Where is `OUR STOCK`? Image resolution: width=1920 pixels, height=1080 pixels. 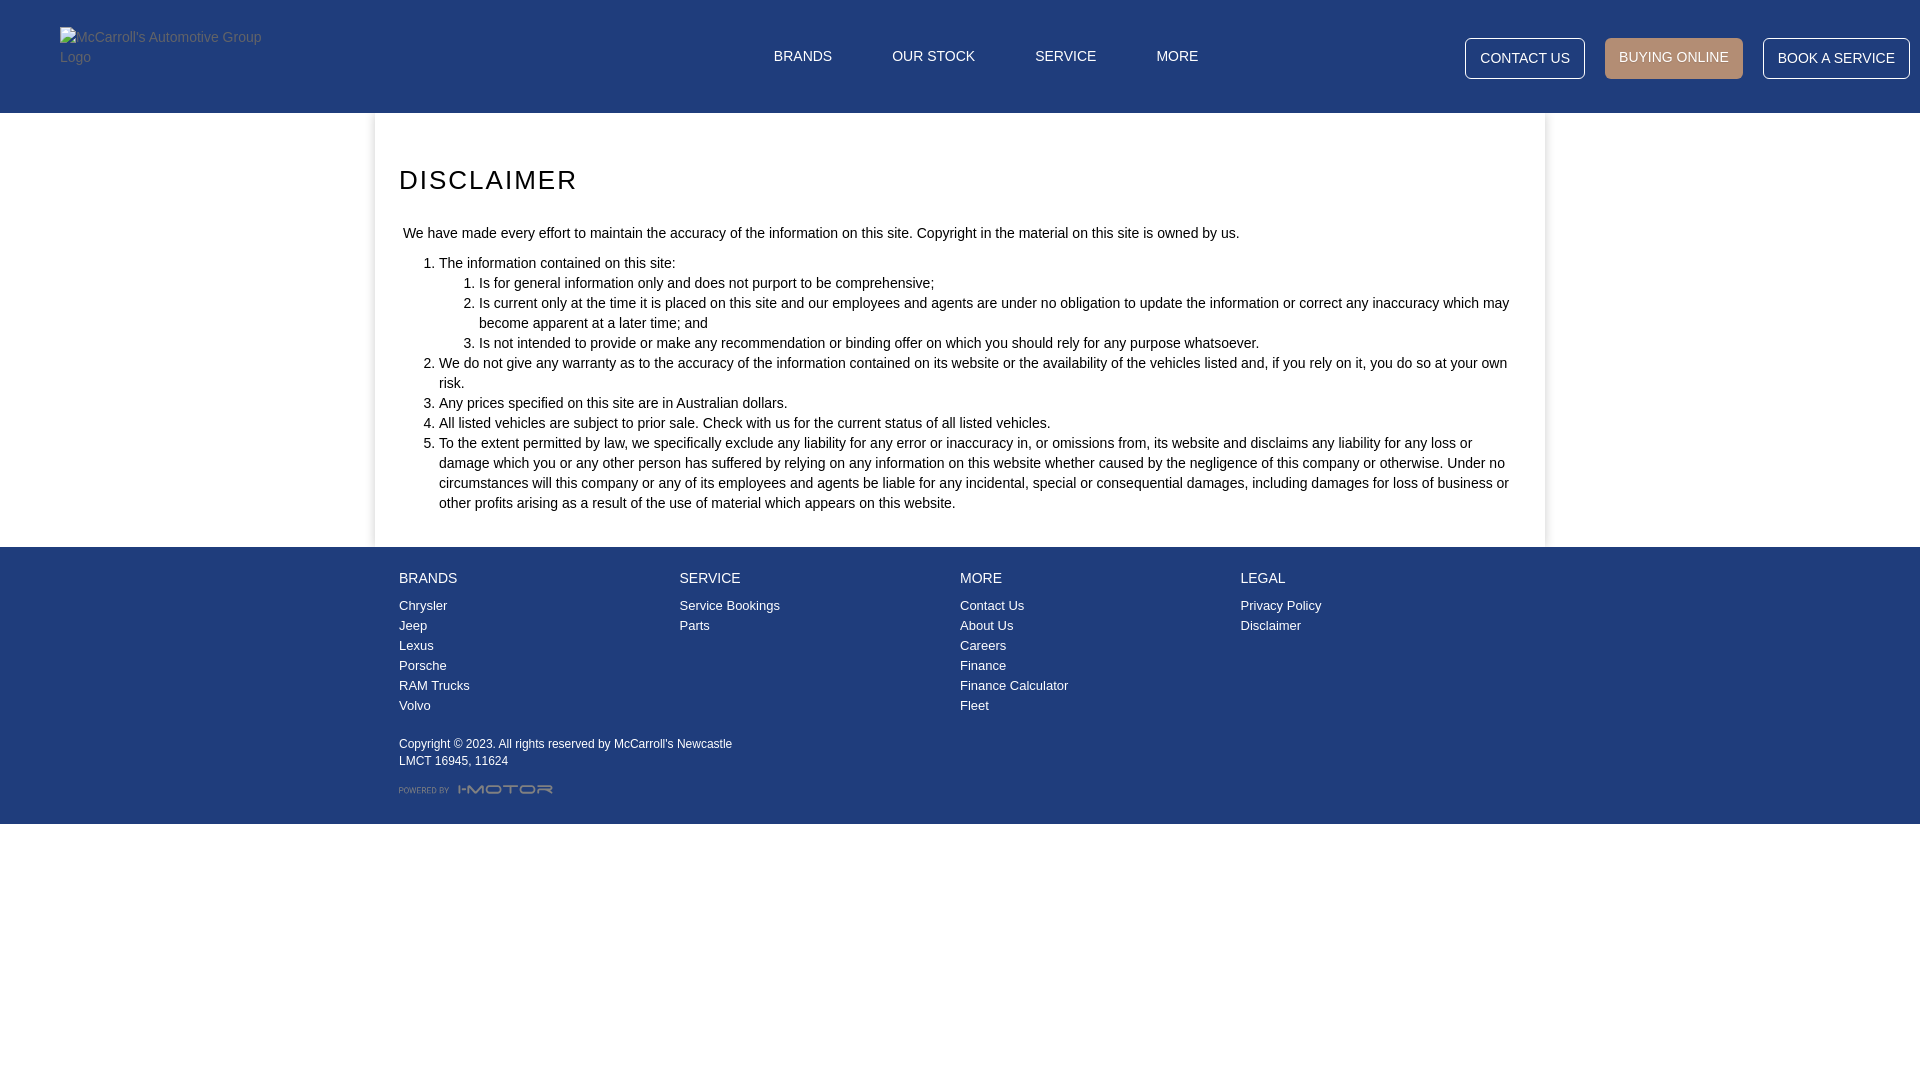
OUR STOCK is located at coordinates (934, 56).